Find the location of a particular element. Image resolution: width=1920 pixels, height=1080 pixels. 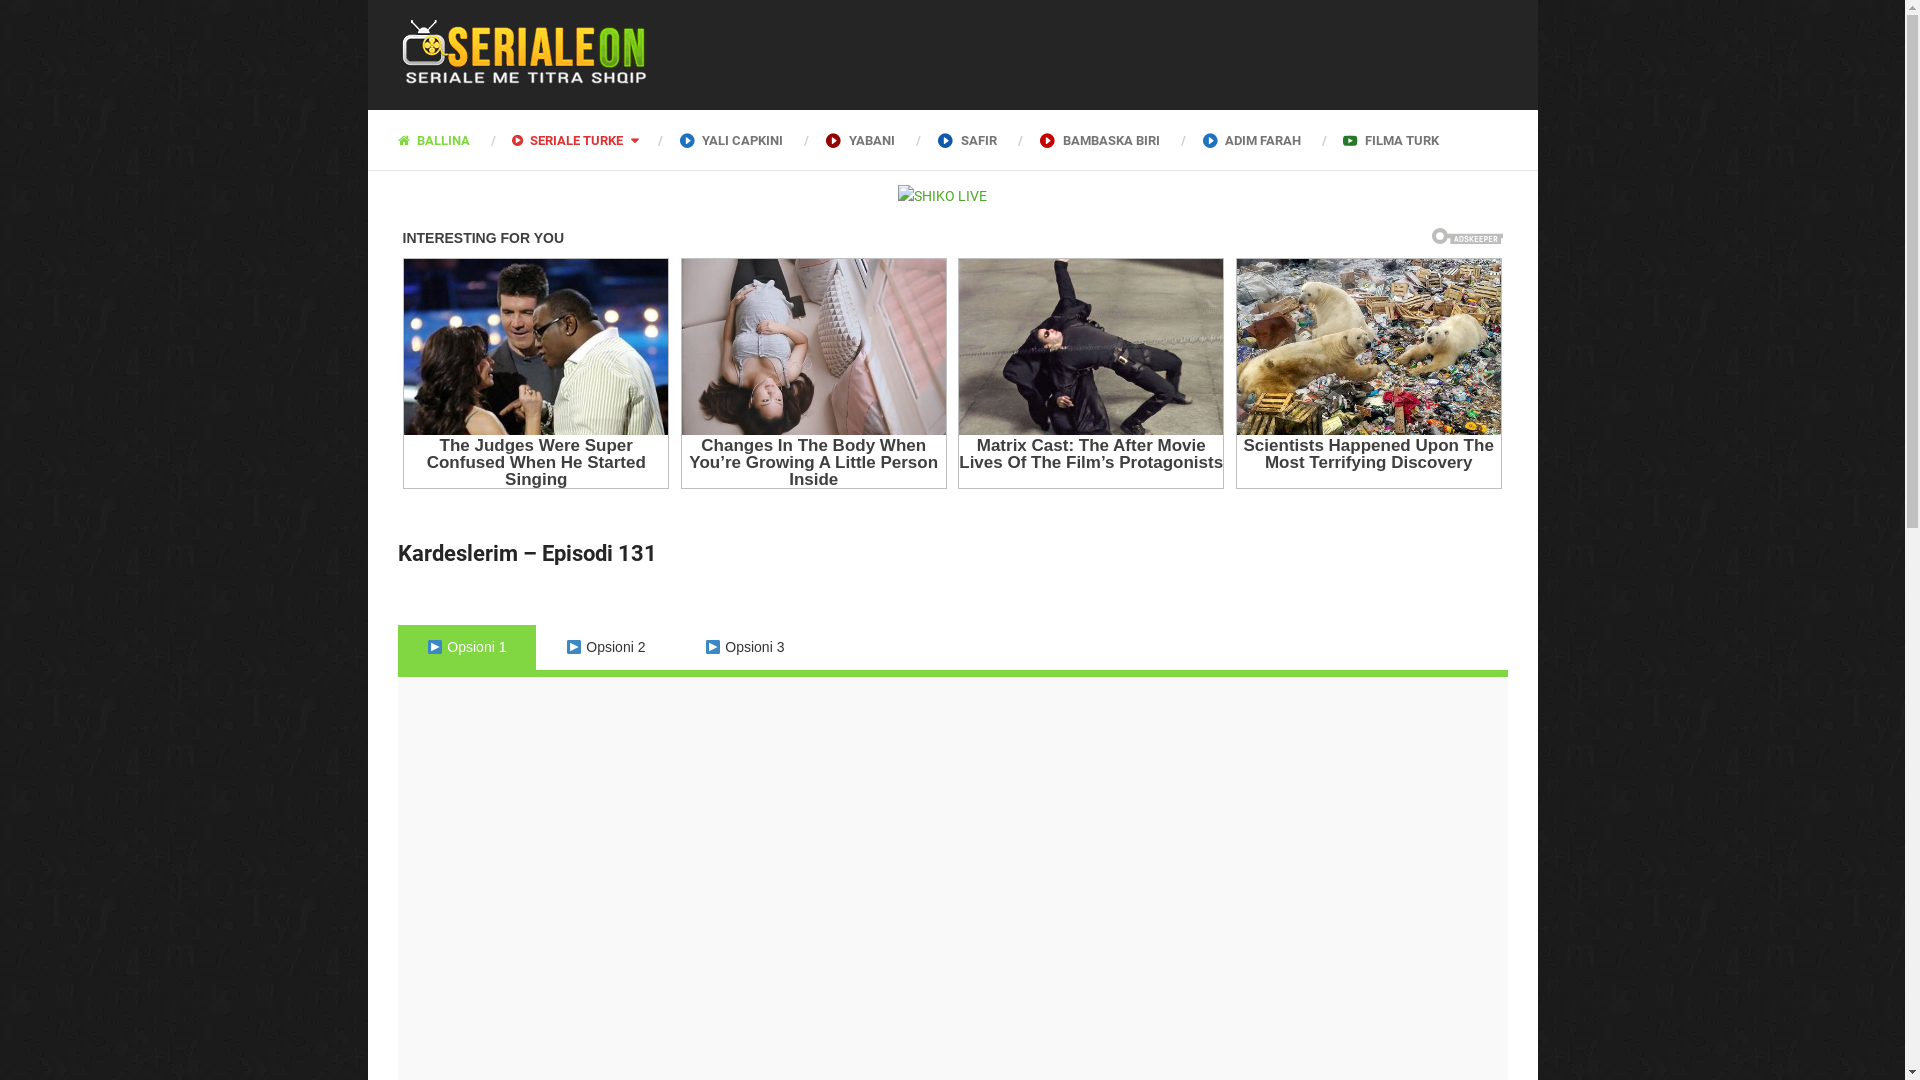

SAFIR is located at coordinates (966, 140).